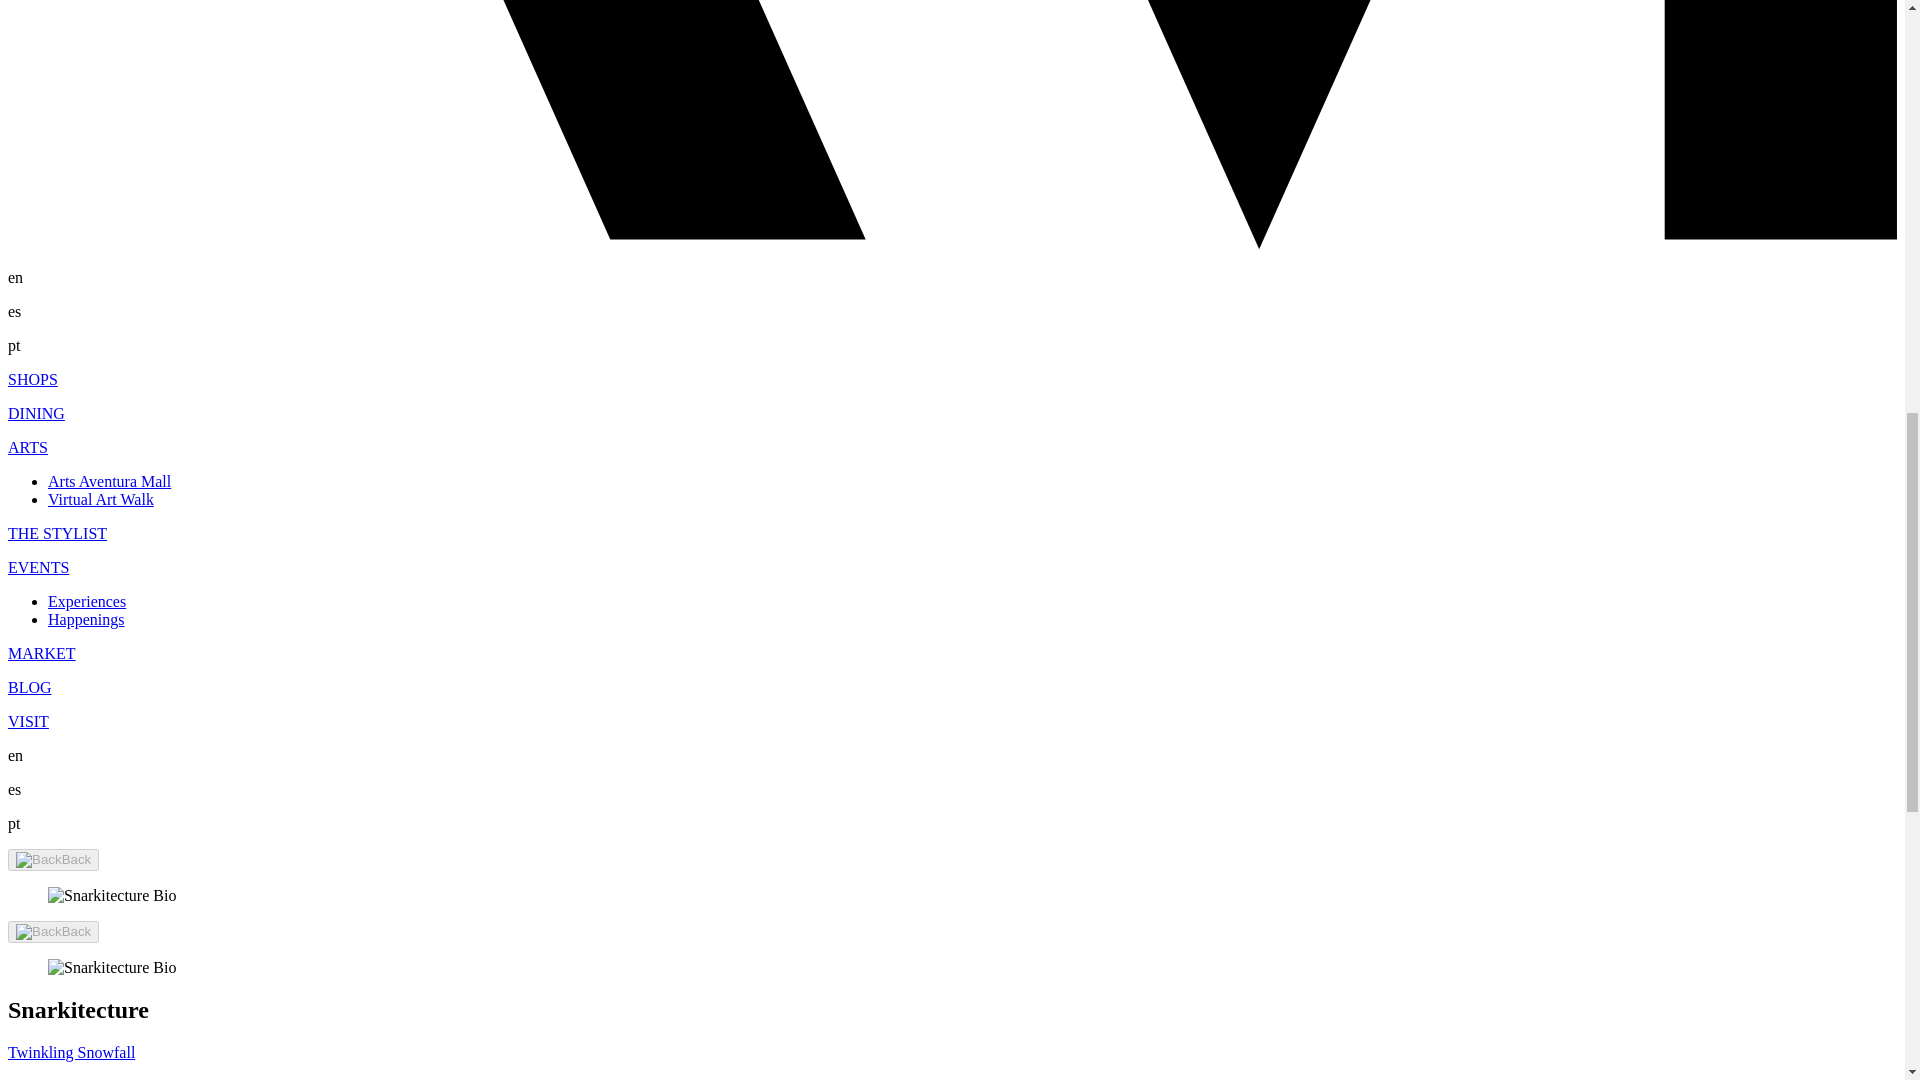  I want to click on Twinkling Snowfall, so click(70, 1052).